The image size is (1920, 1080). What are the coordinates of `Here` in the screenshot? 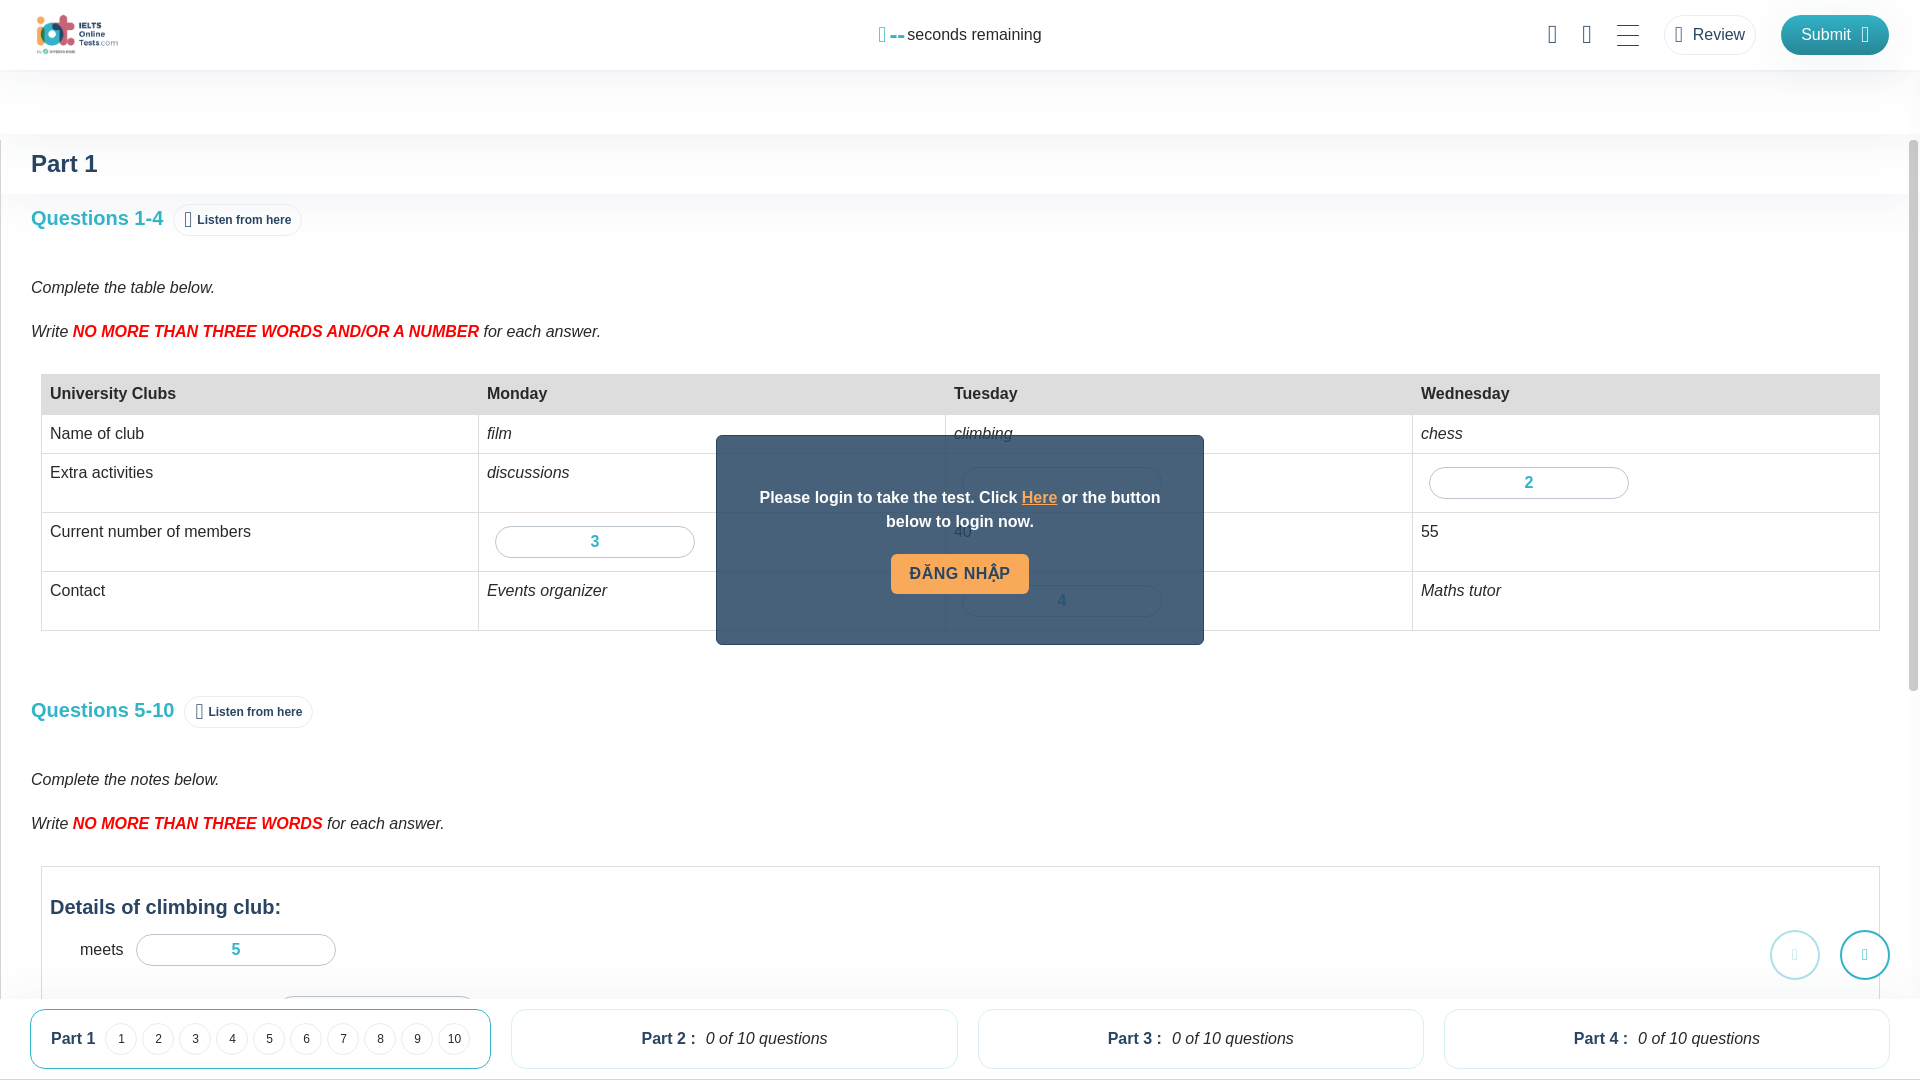 It's located at (1039, 498).